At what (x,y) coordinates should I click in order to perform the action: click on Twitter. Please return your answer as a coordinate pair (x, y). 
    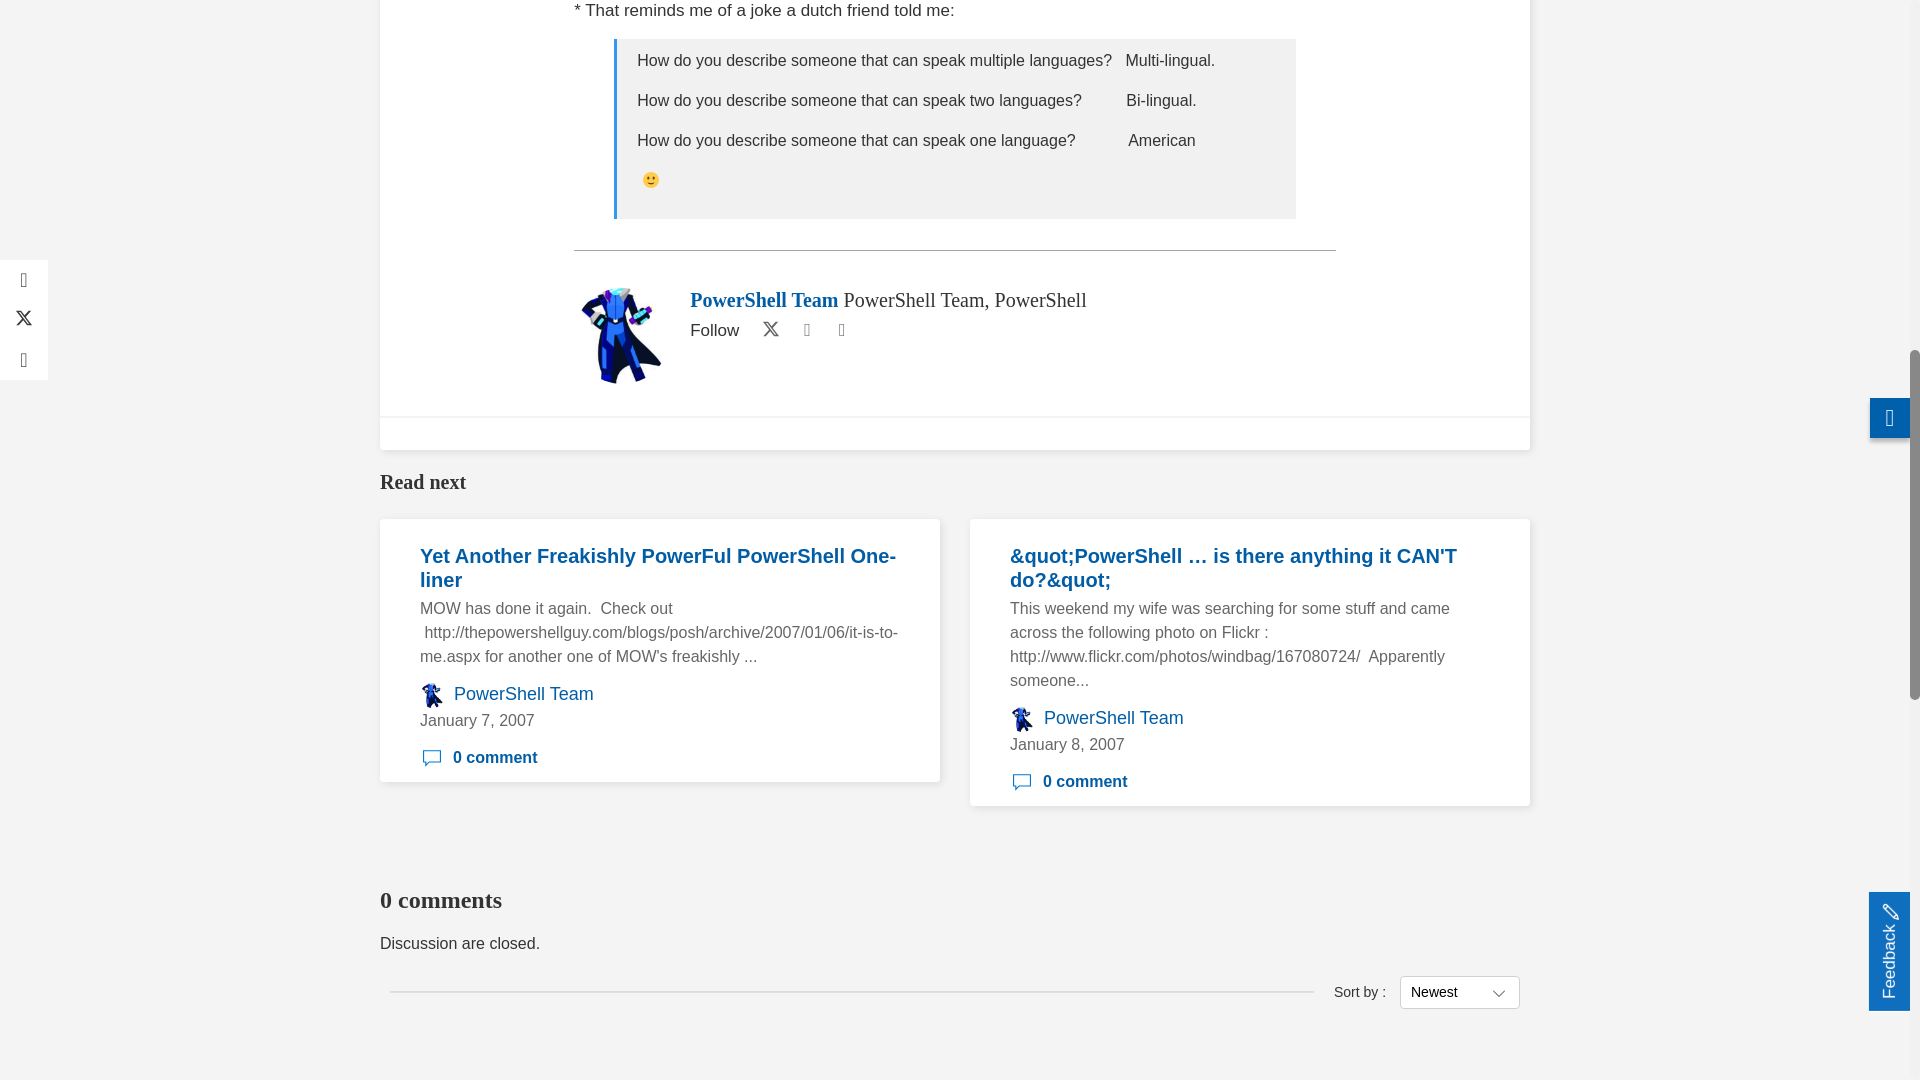
    Looking at the image, I should click on (766, 330).